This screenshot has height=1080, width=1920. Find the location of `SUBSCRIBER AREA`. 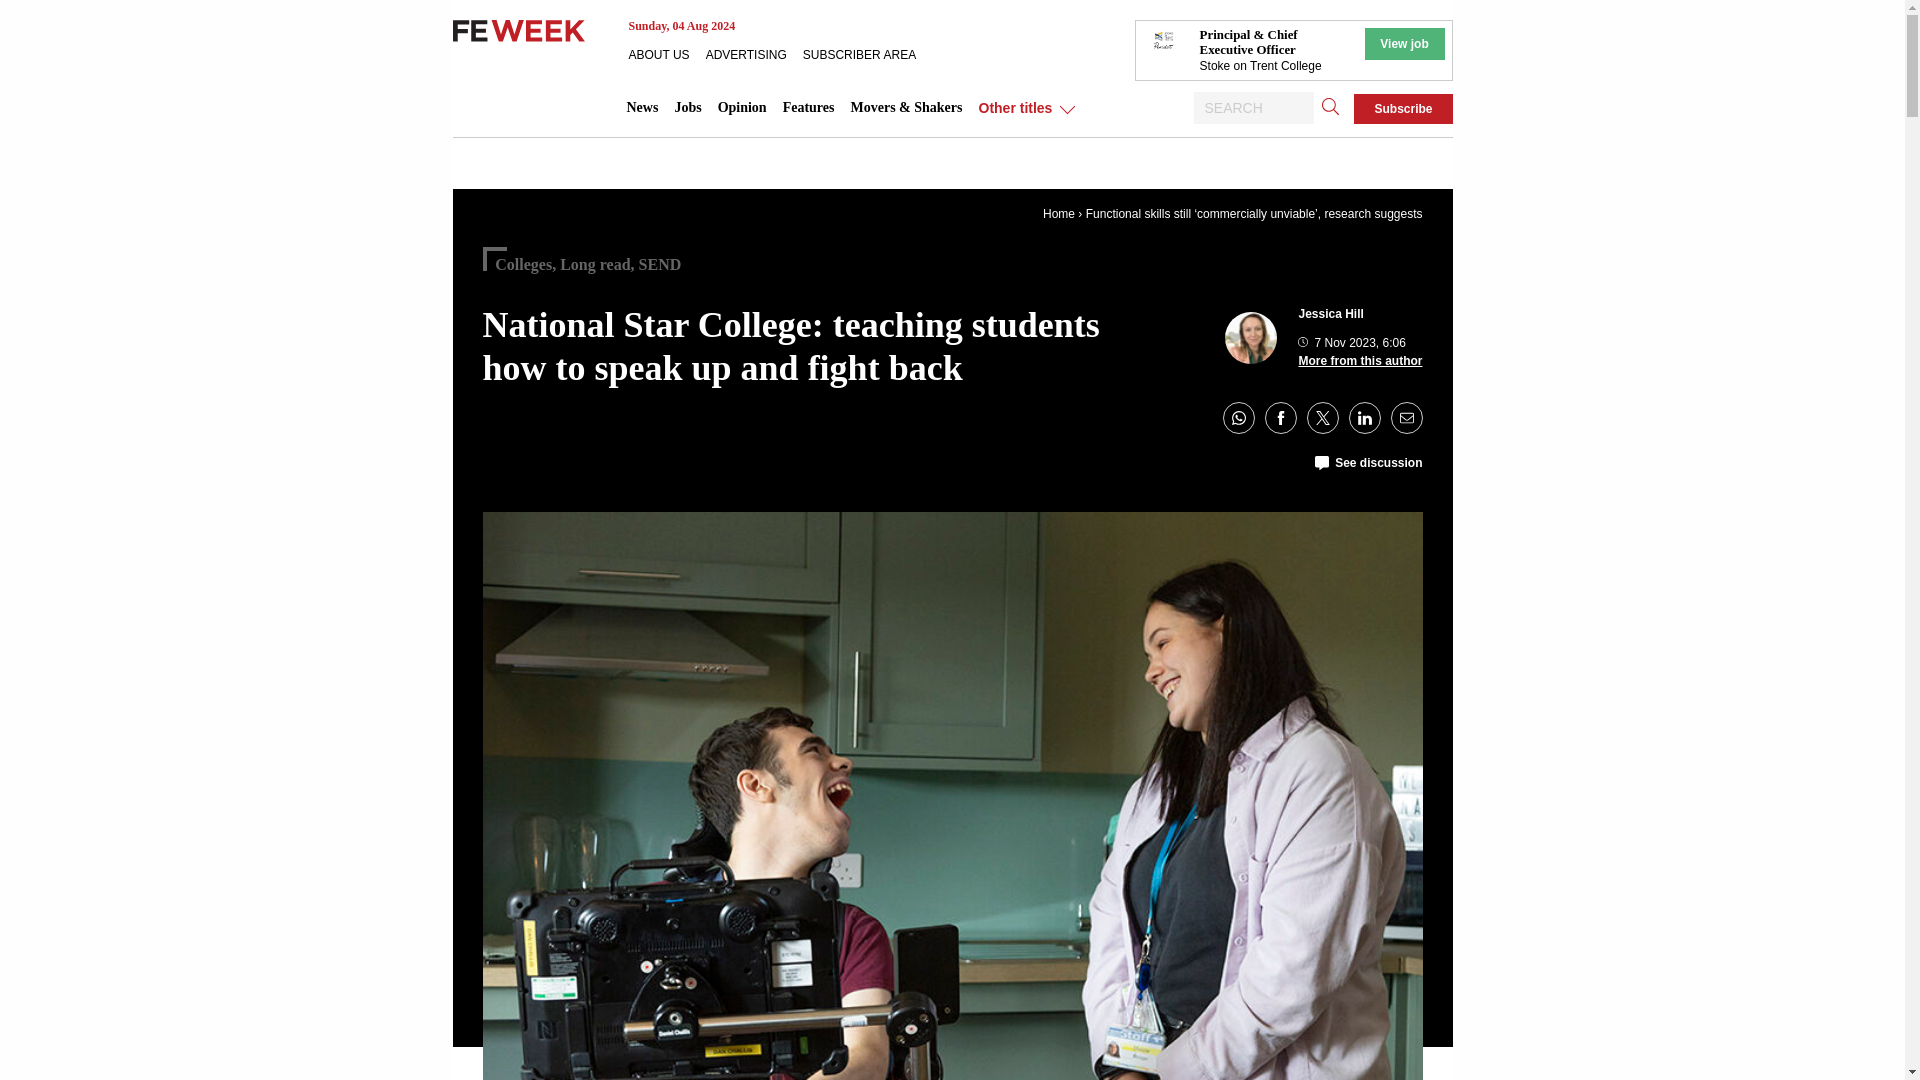

SUBSCRIBER AREA is located at coordinates (866, 54).